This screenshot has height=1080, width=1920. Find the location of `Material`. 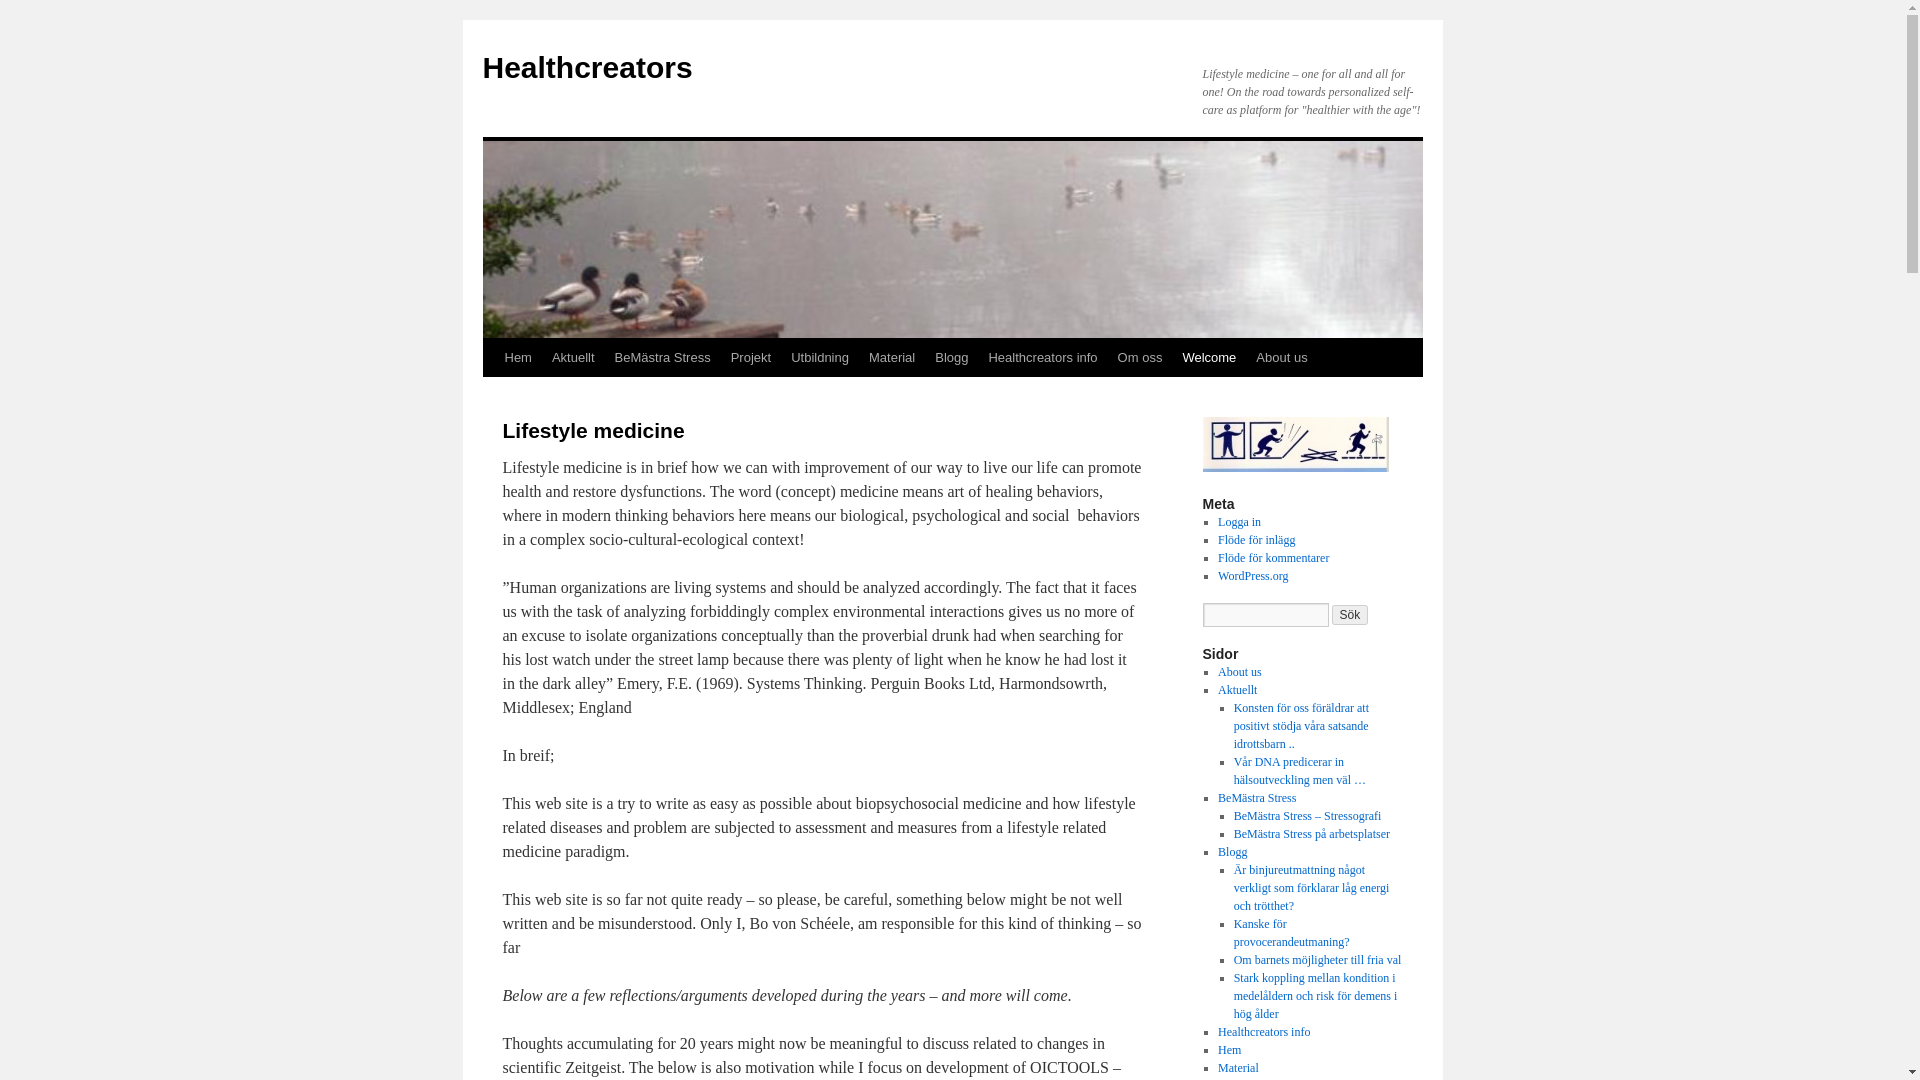

Material is located at coordinates (892, 358).